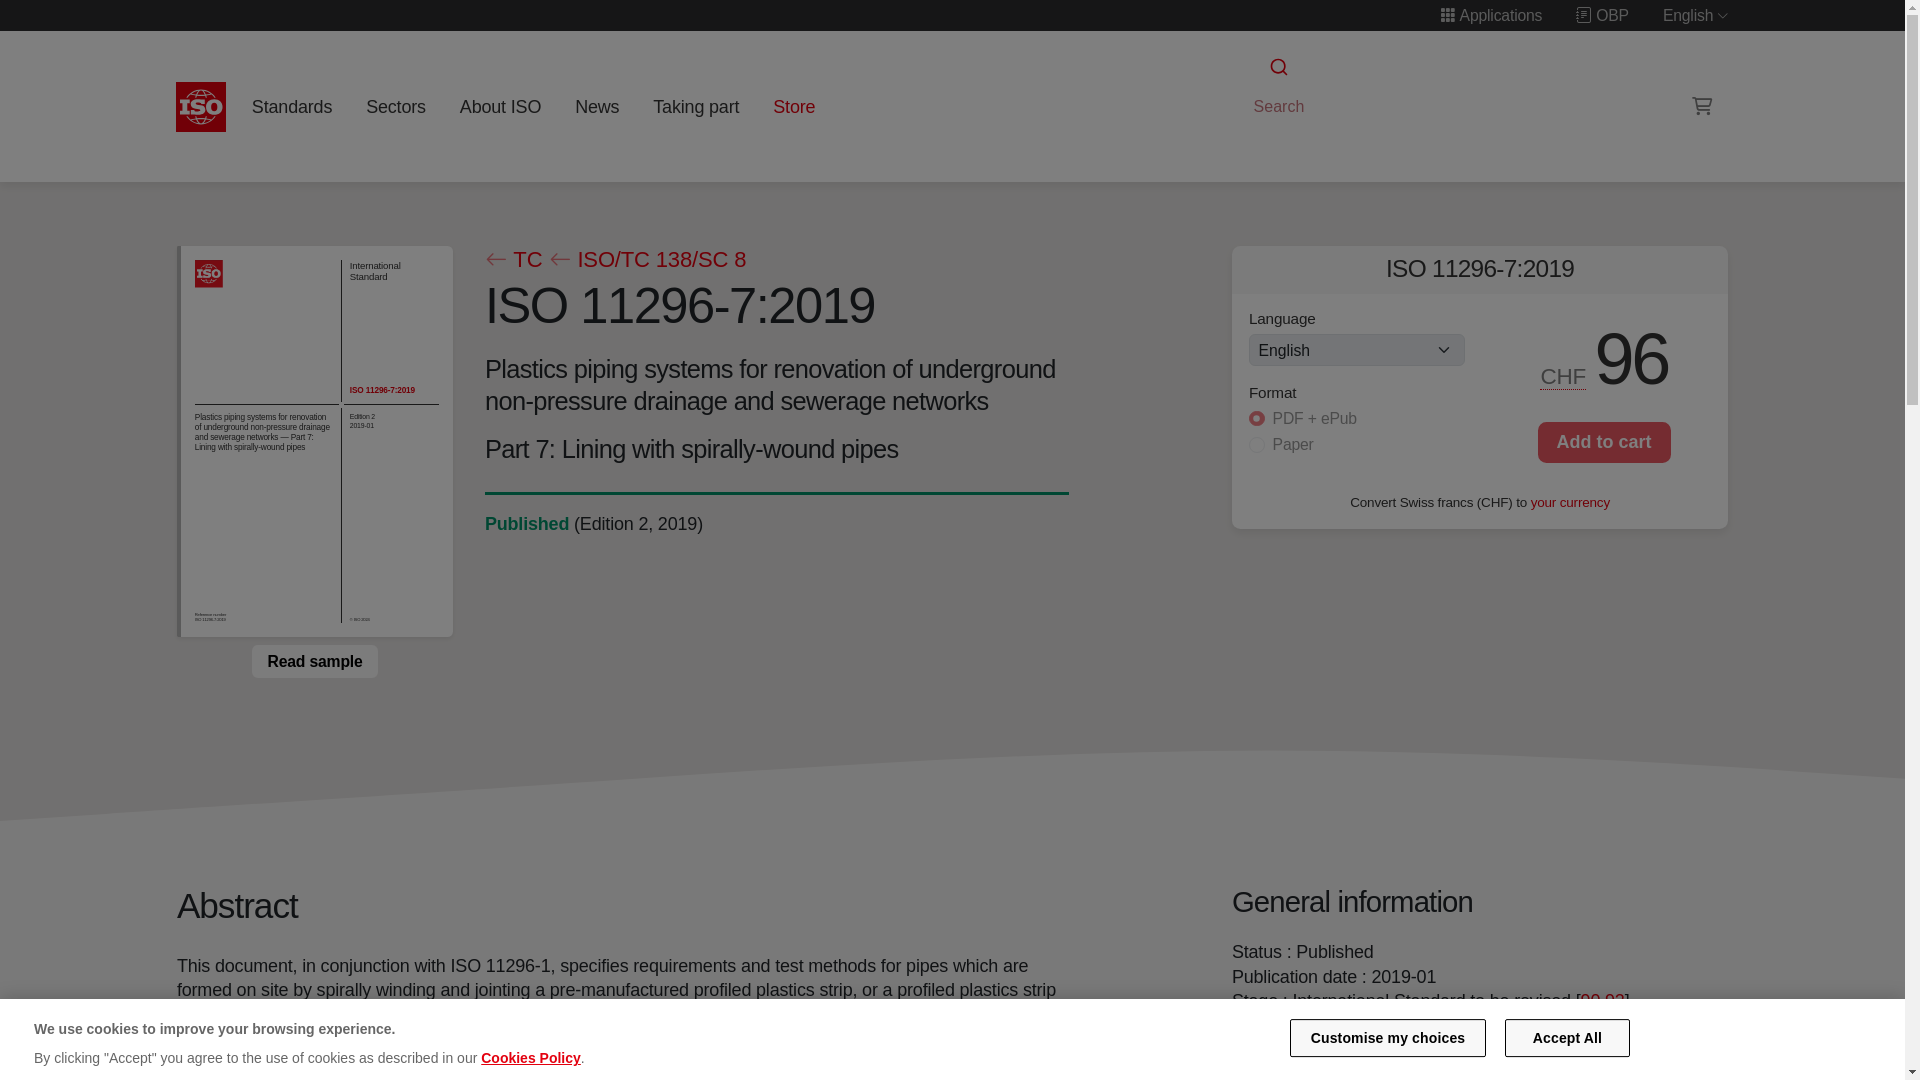 The height and width of the screenshot is (1080, 1920). What do you see at coordinates (1490, 15) in the screenshot?
I see ` Applications` at bounding box center [1490, 15].